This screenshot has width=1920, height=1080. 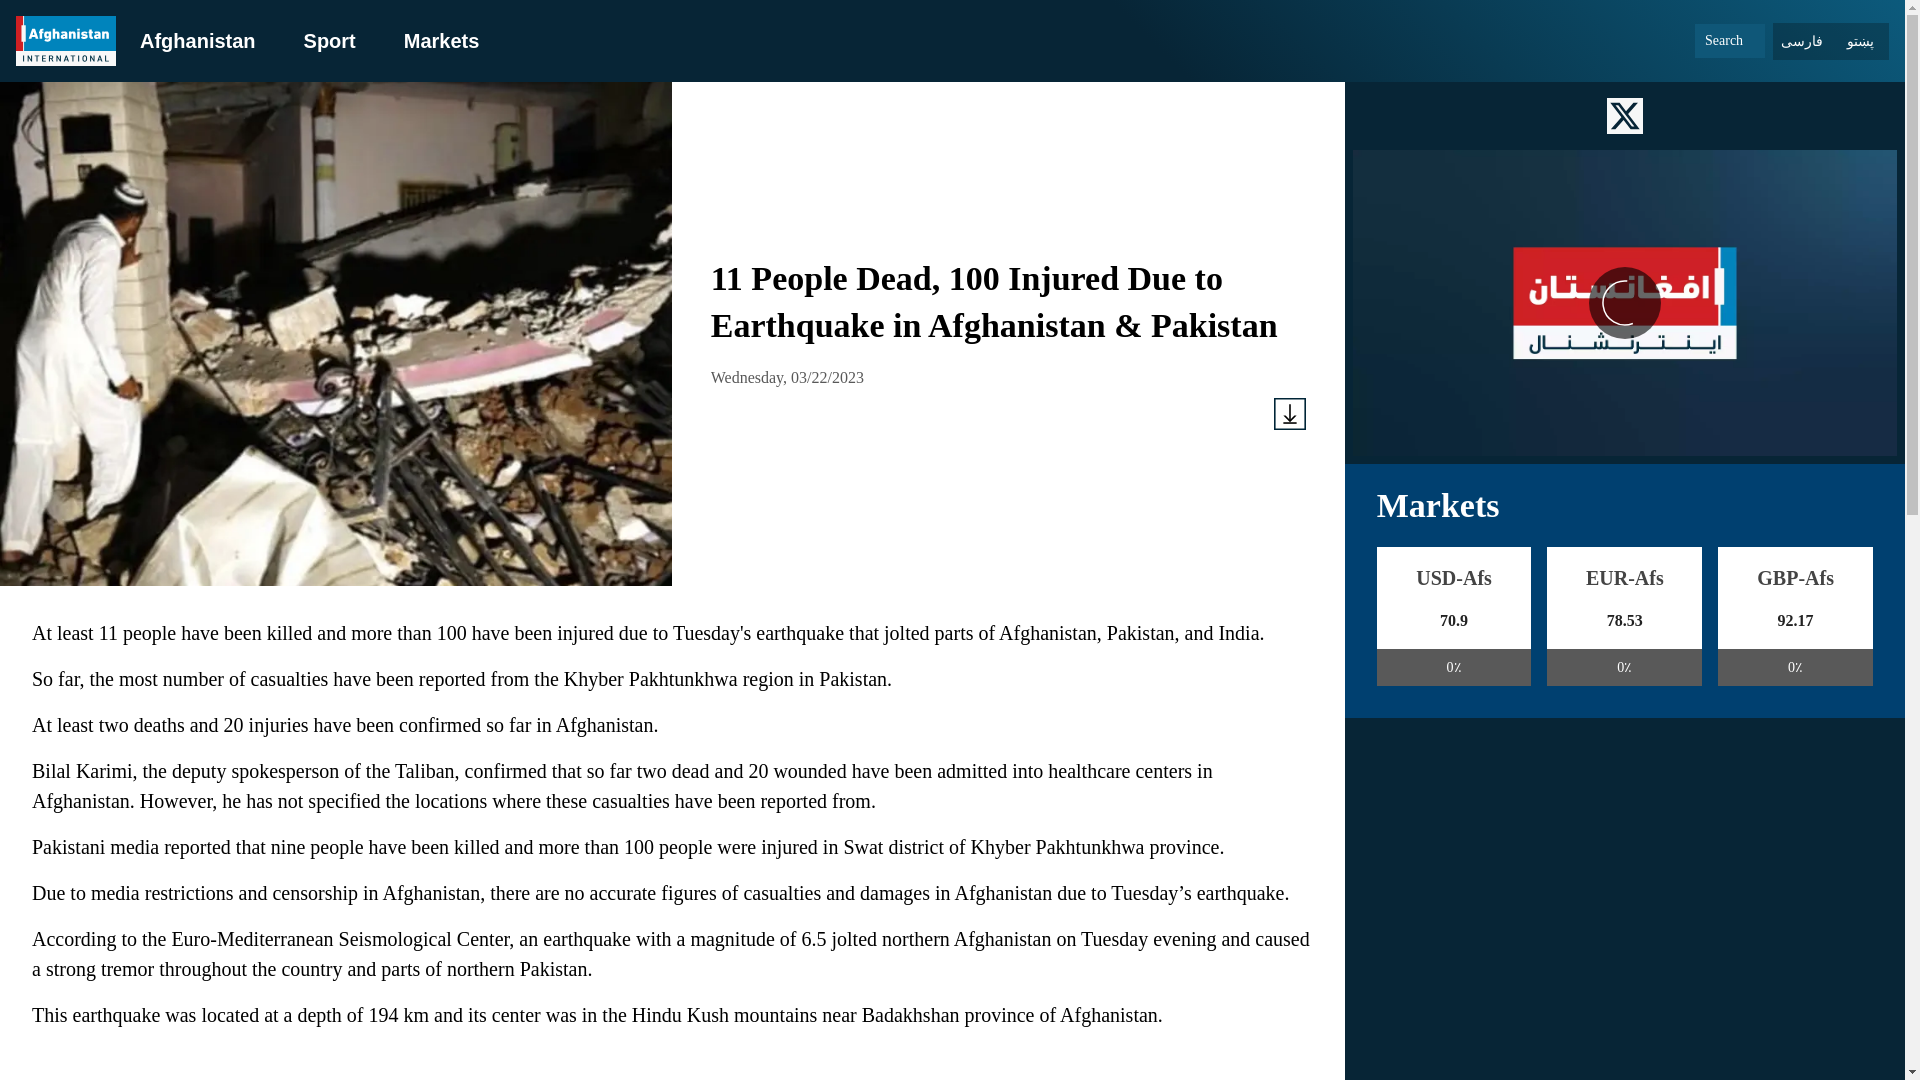 What do you see at coordinates (442, 40) in the screenshot?
I see `Markets` at bounding box center [442, 40].